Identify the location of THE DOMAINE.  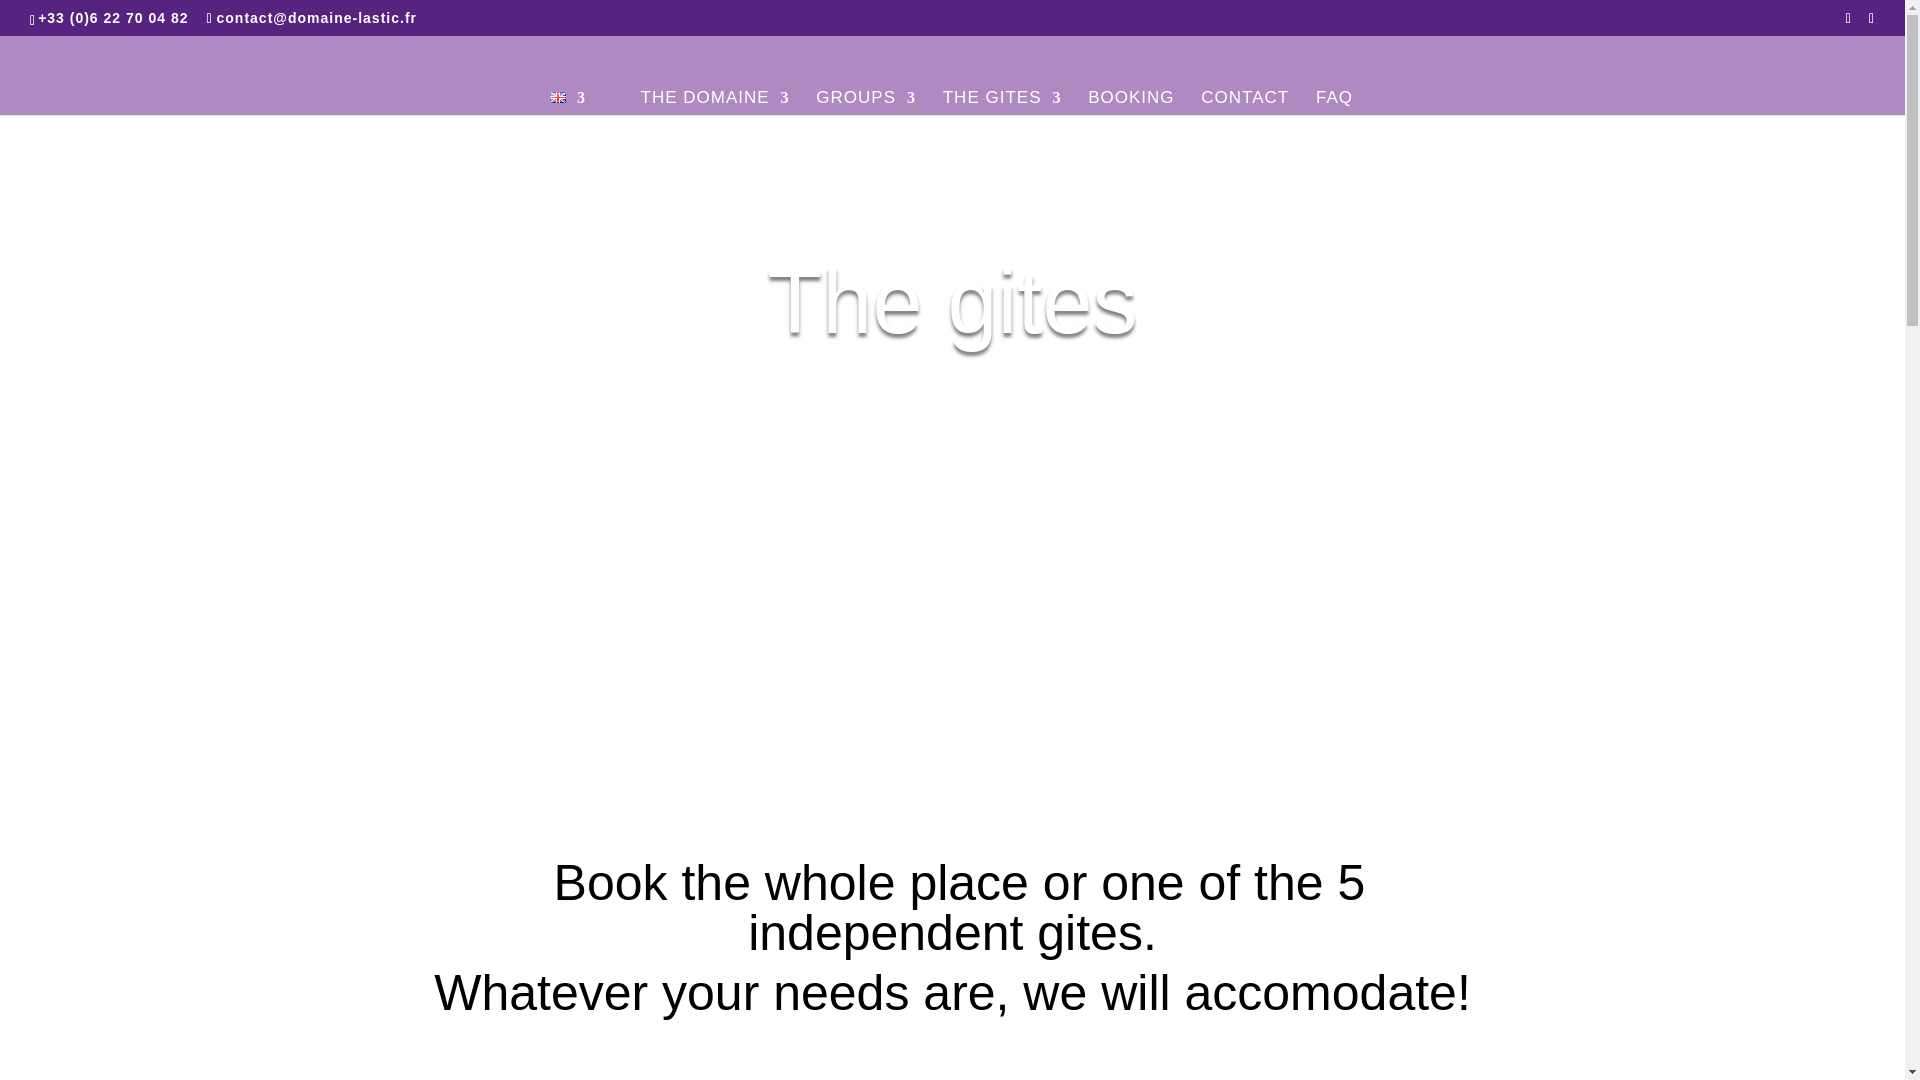
(715, 102).